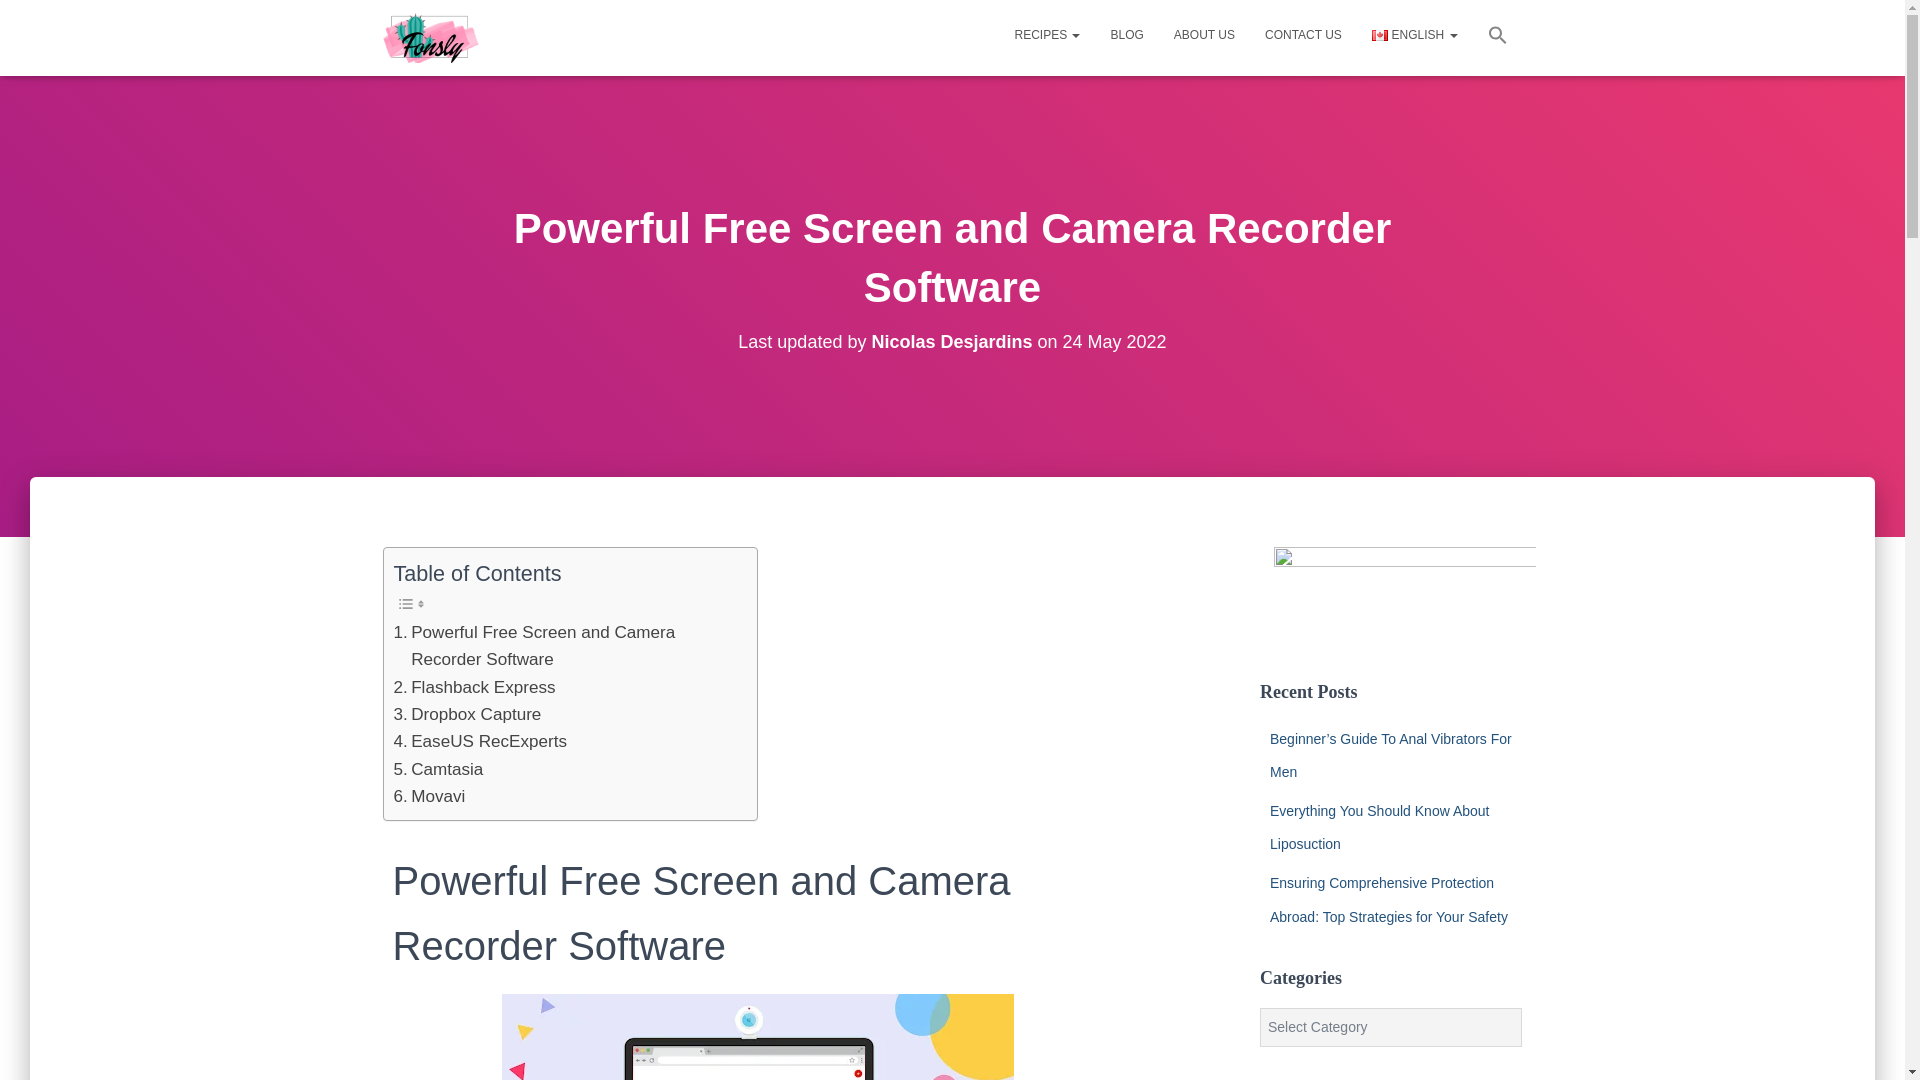 The height and width of the screenshot is (1080, 1920). Describe the element at coordinates (1126, 34) in the screenshot. I see `Blog` at that location.